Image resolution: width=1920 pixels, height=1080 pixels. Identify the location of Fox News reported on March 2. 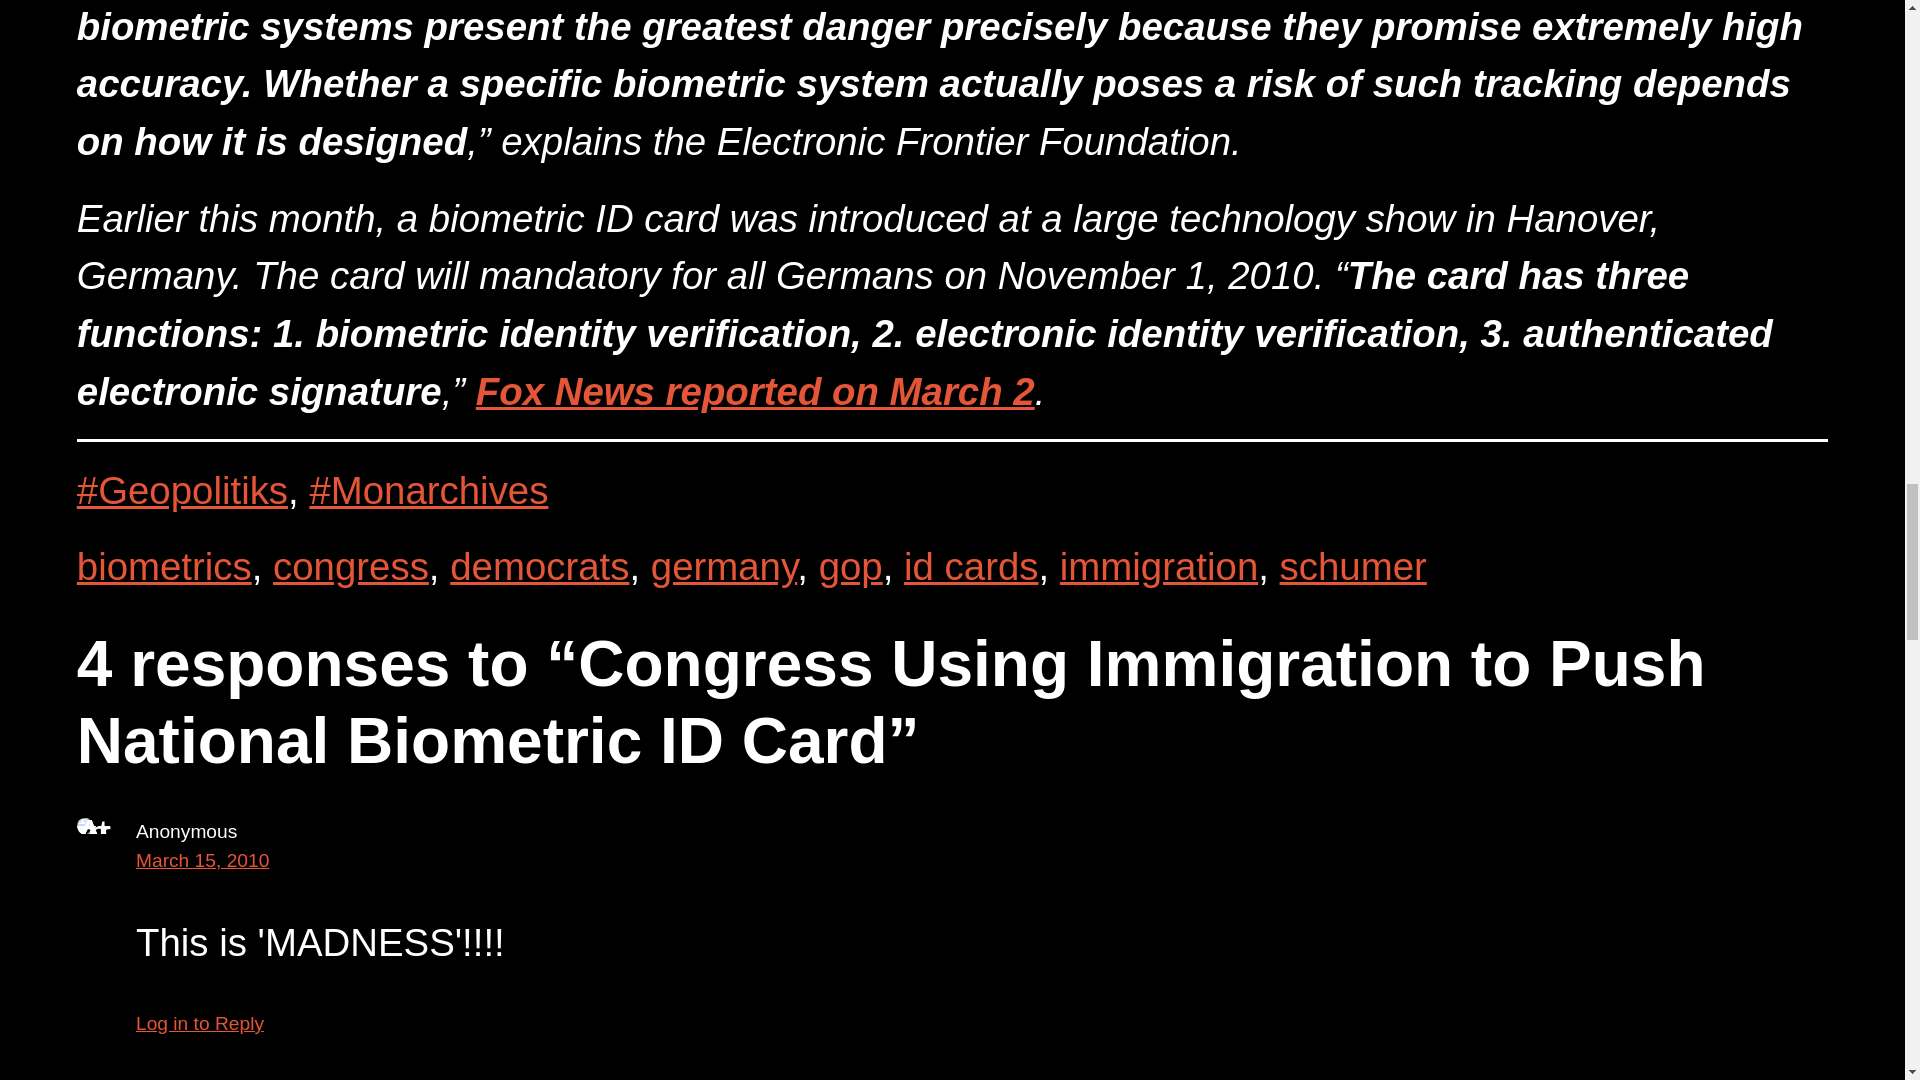
(755, 391).